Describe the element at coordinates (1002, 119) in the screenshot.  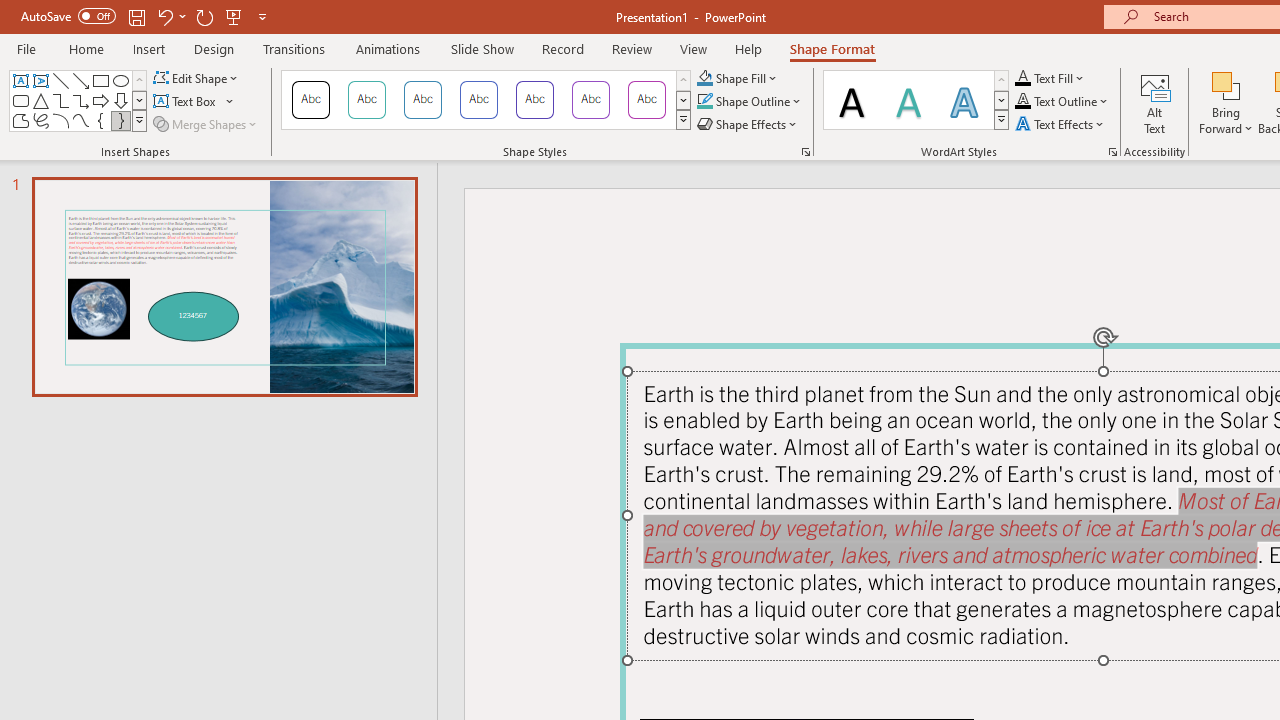
I see `Class: NetUIImage` at that location.